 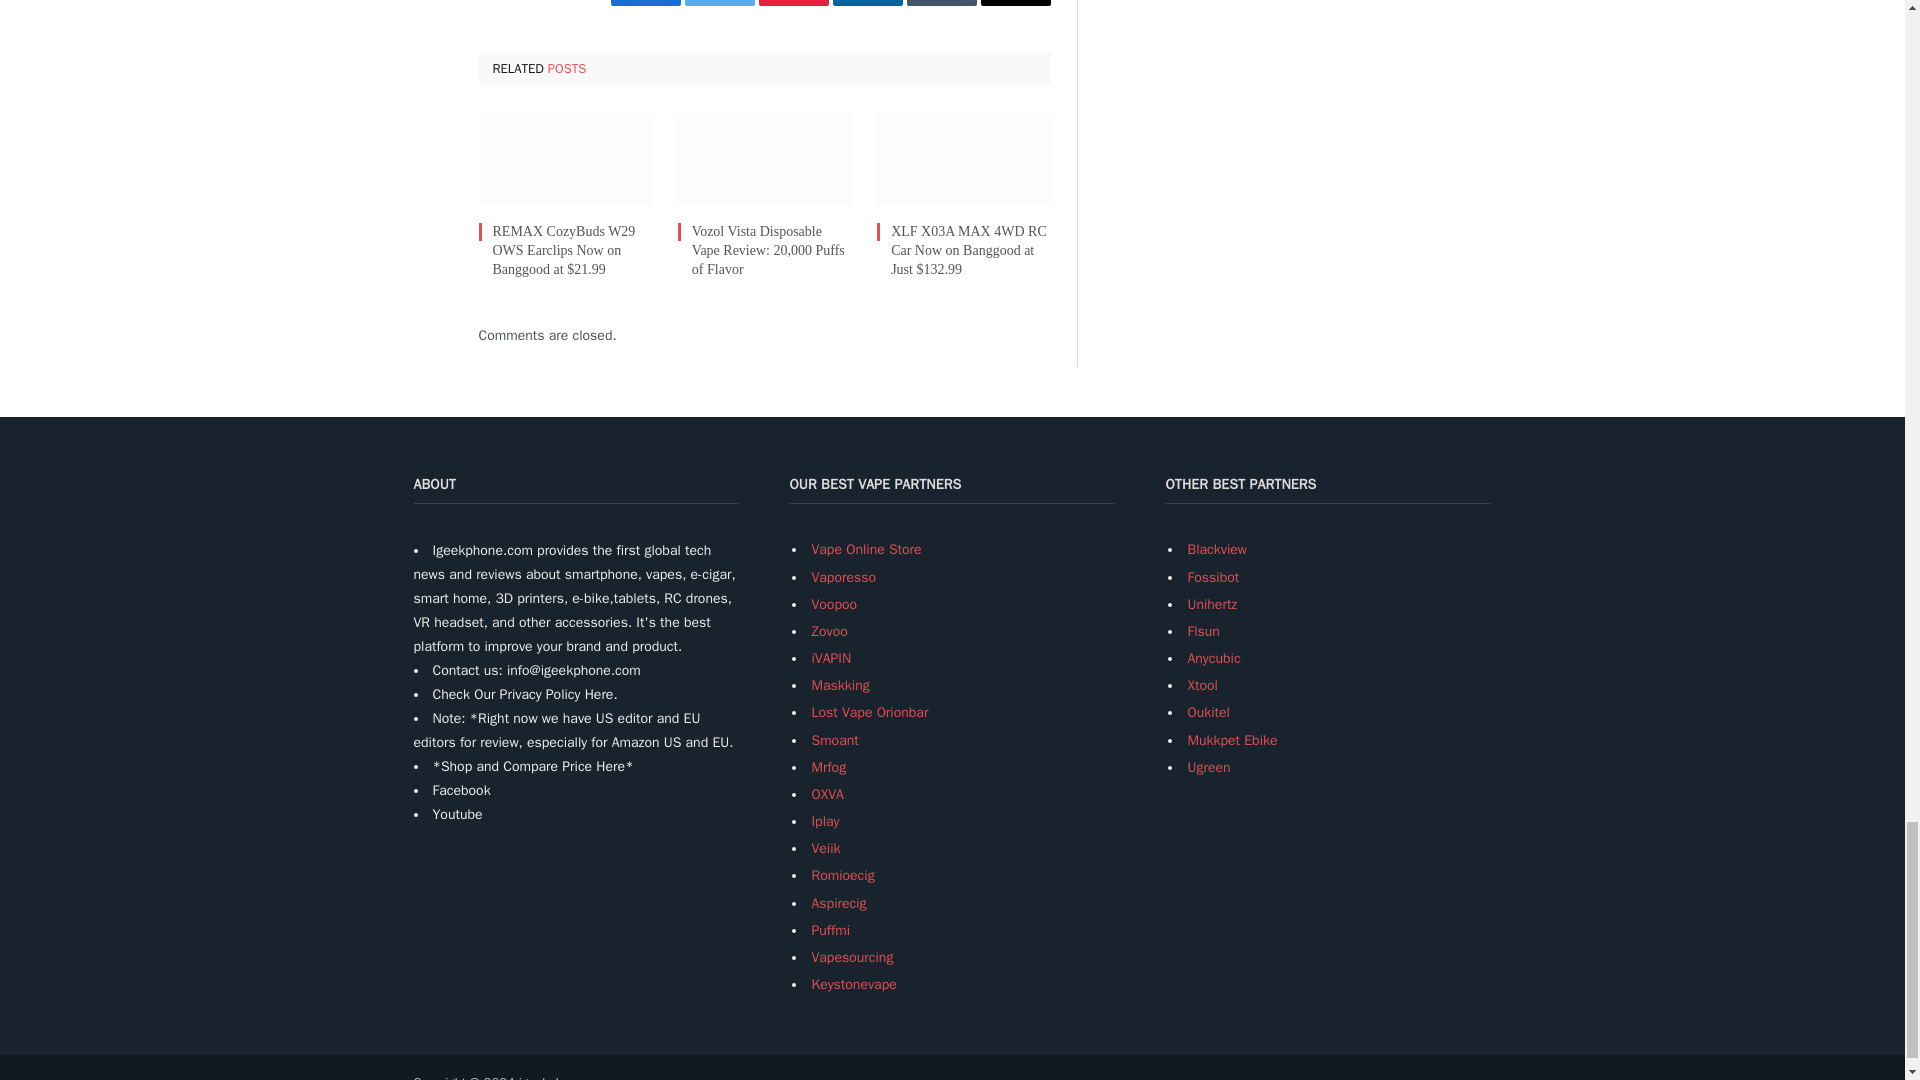 I want to click on Share on Pinterest, so click(x=792, y=3).